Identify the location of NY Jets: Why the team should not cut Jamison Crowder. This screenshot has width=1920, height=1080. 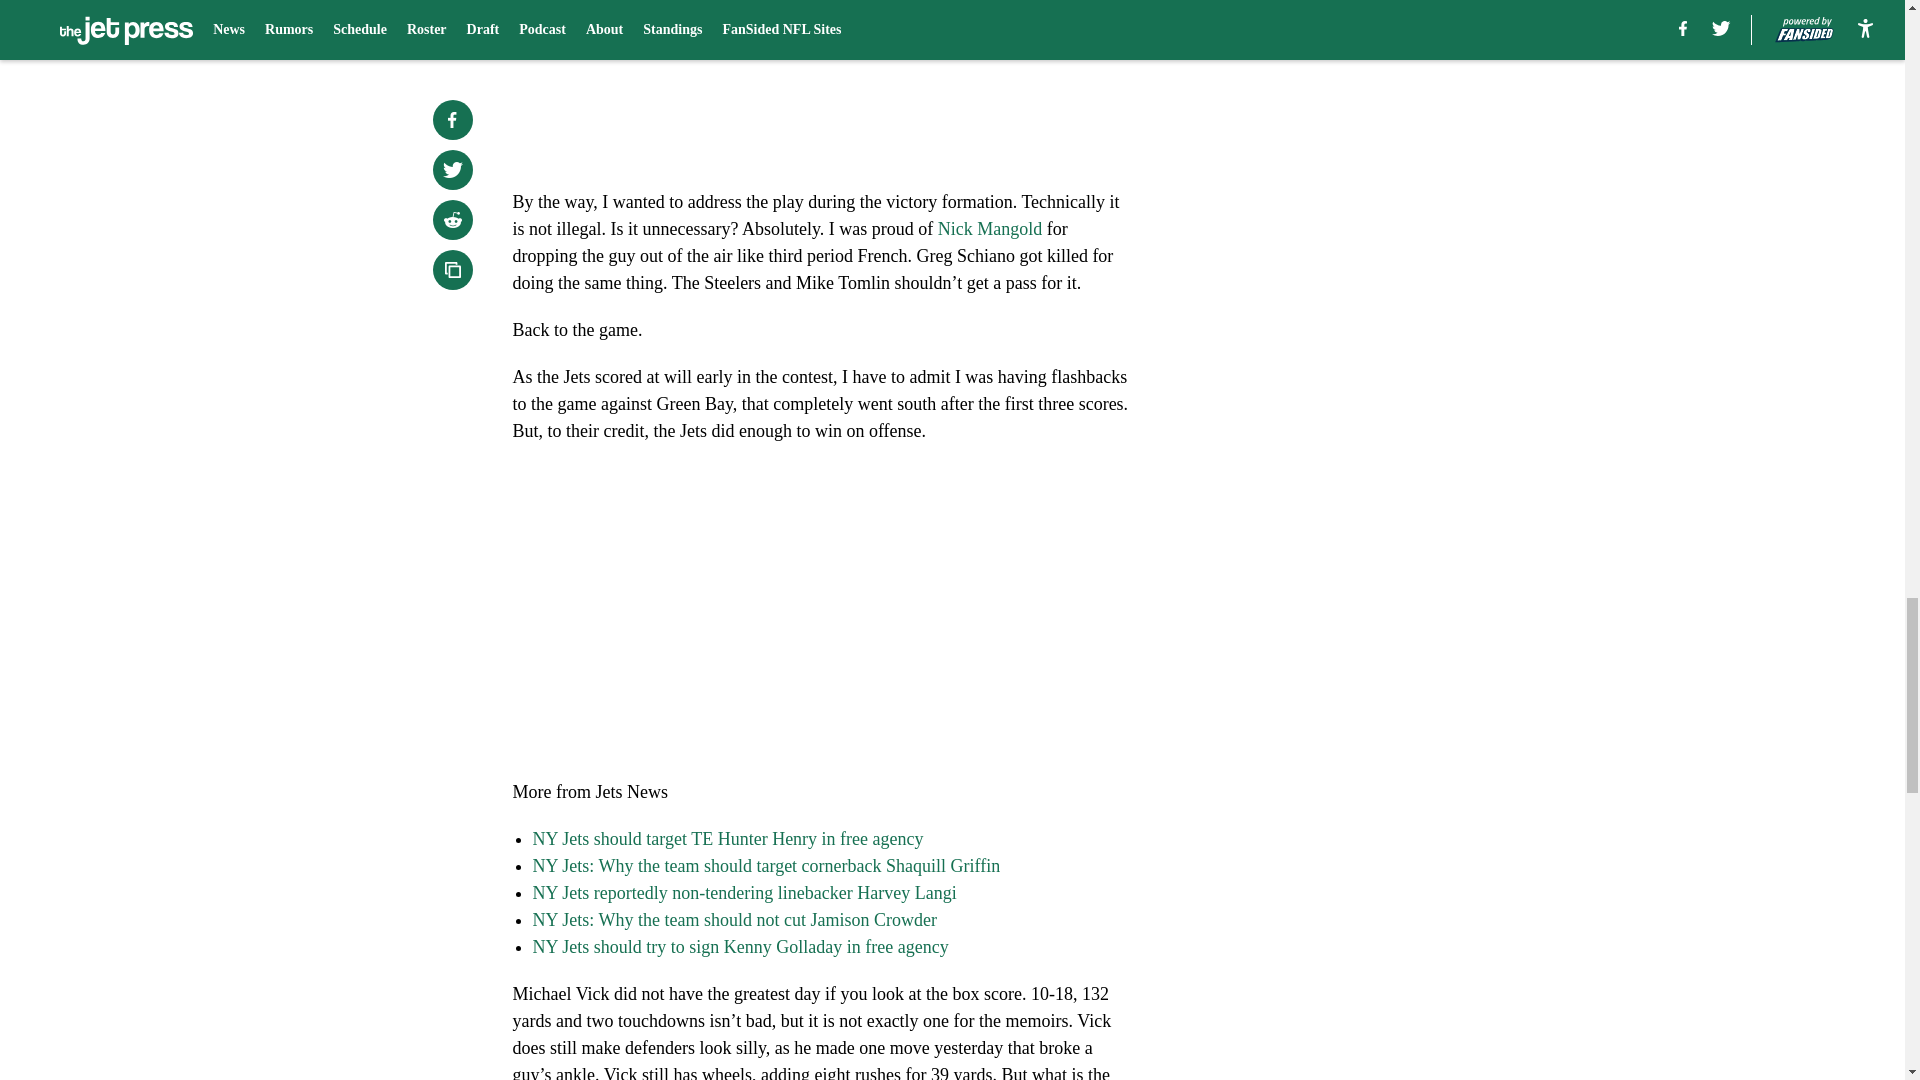
(734, 920).